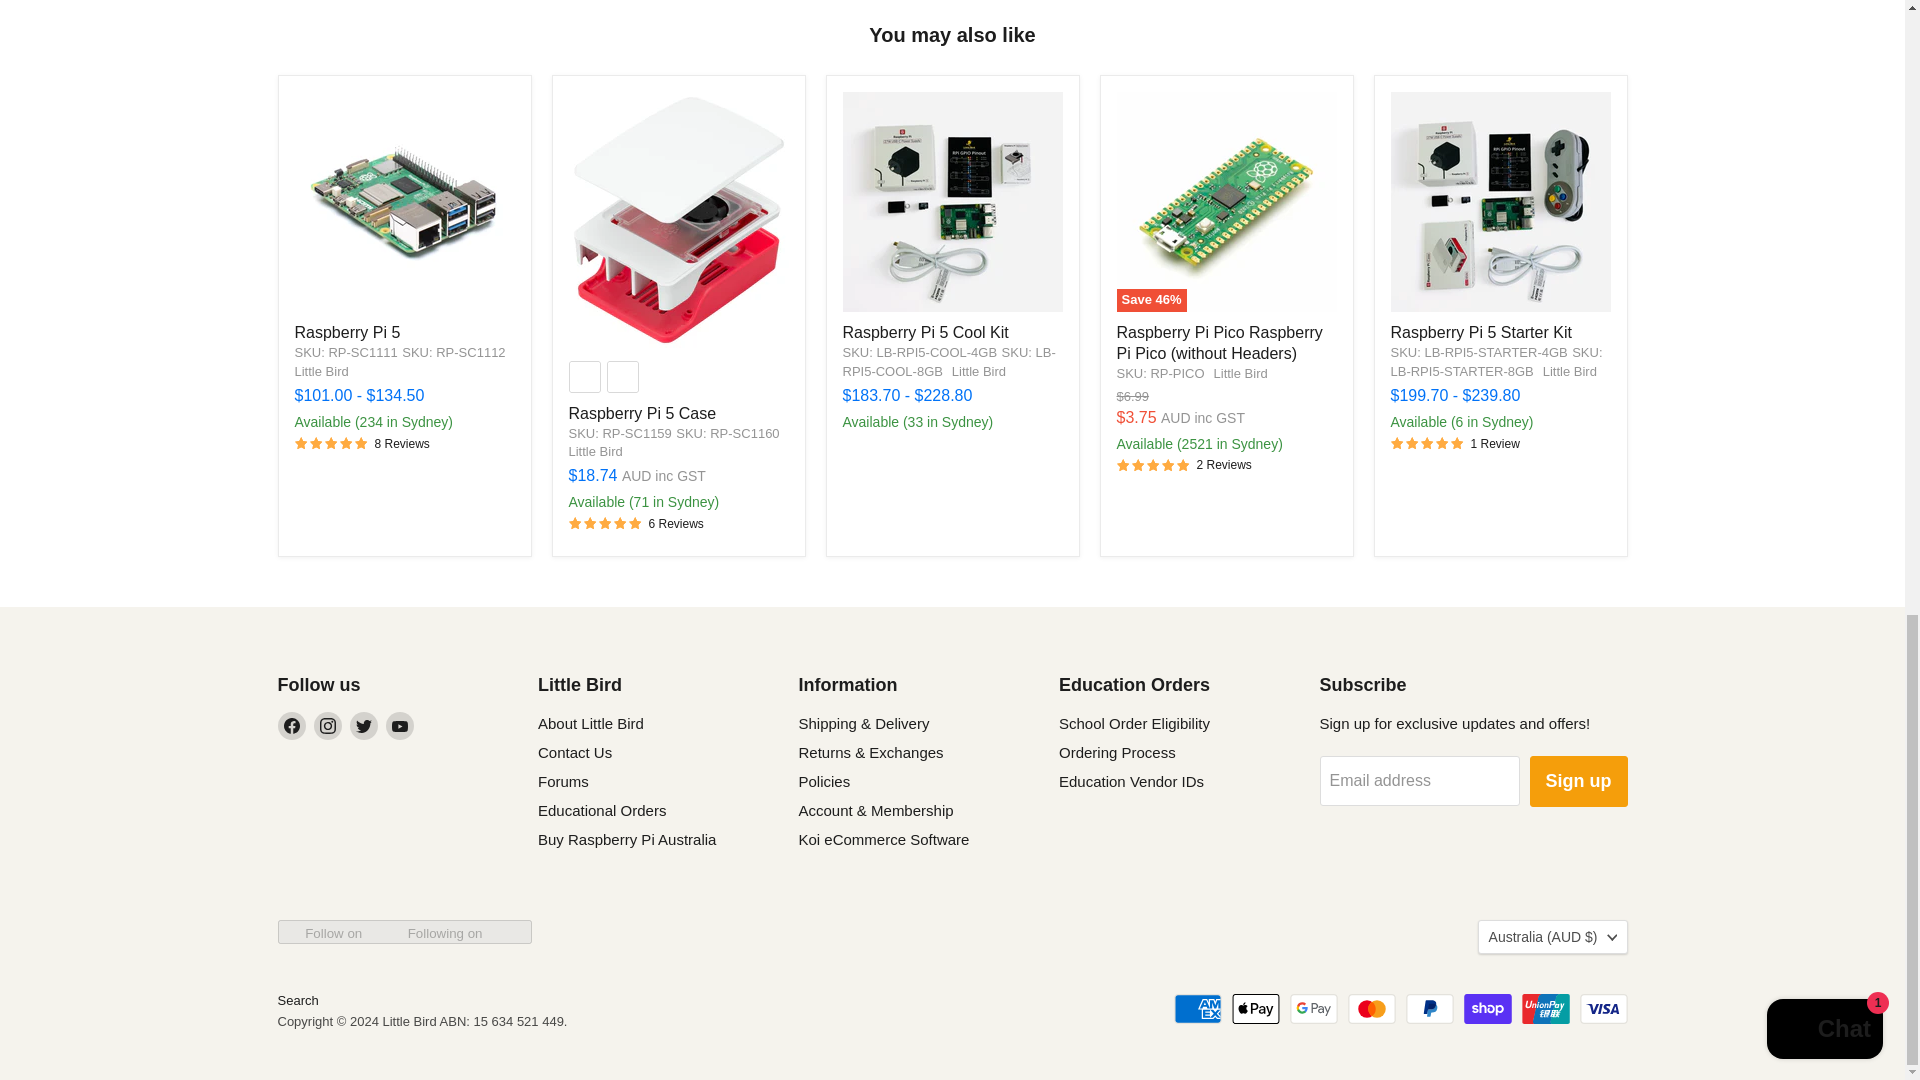 The width and height of the screenshot is (1920, 1080). Describe the element at coordinates (979, 371) in the screenshot. I see `Little Bird` at that location.